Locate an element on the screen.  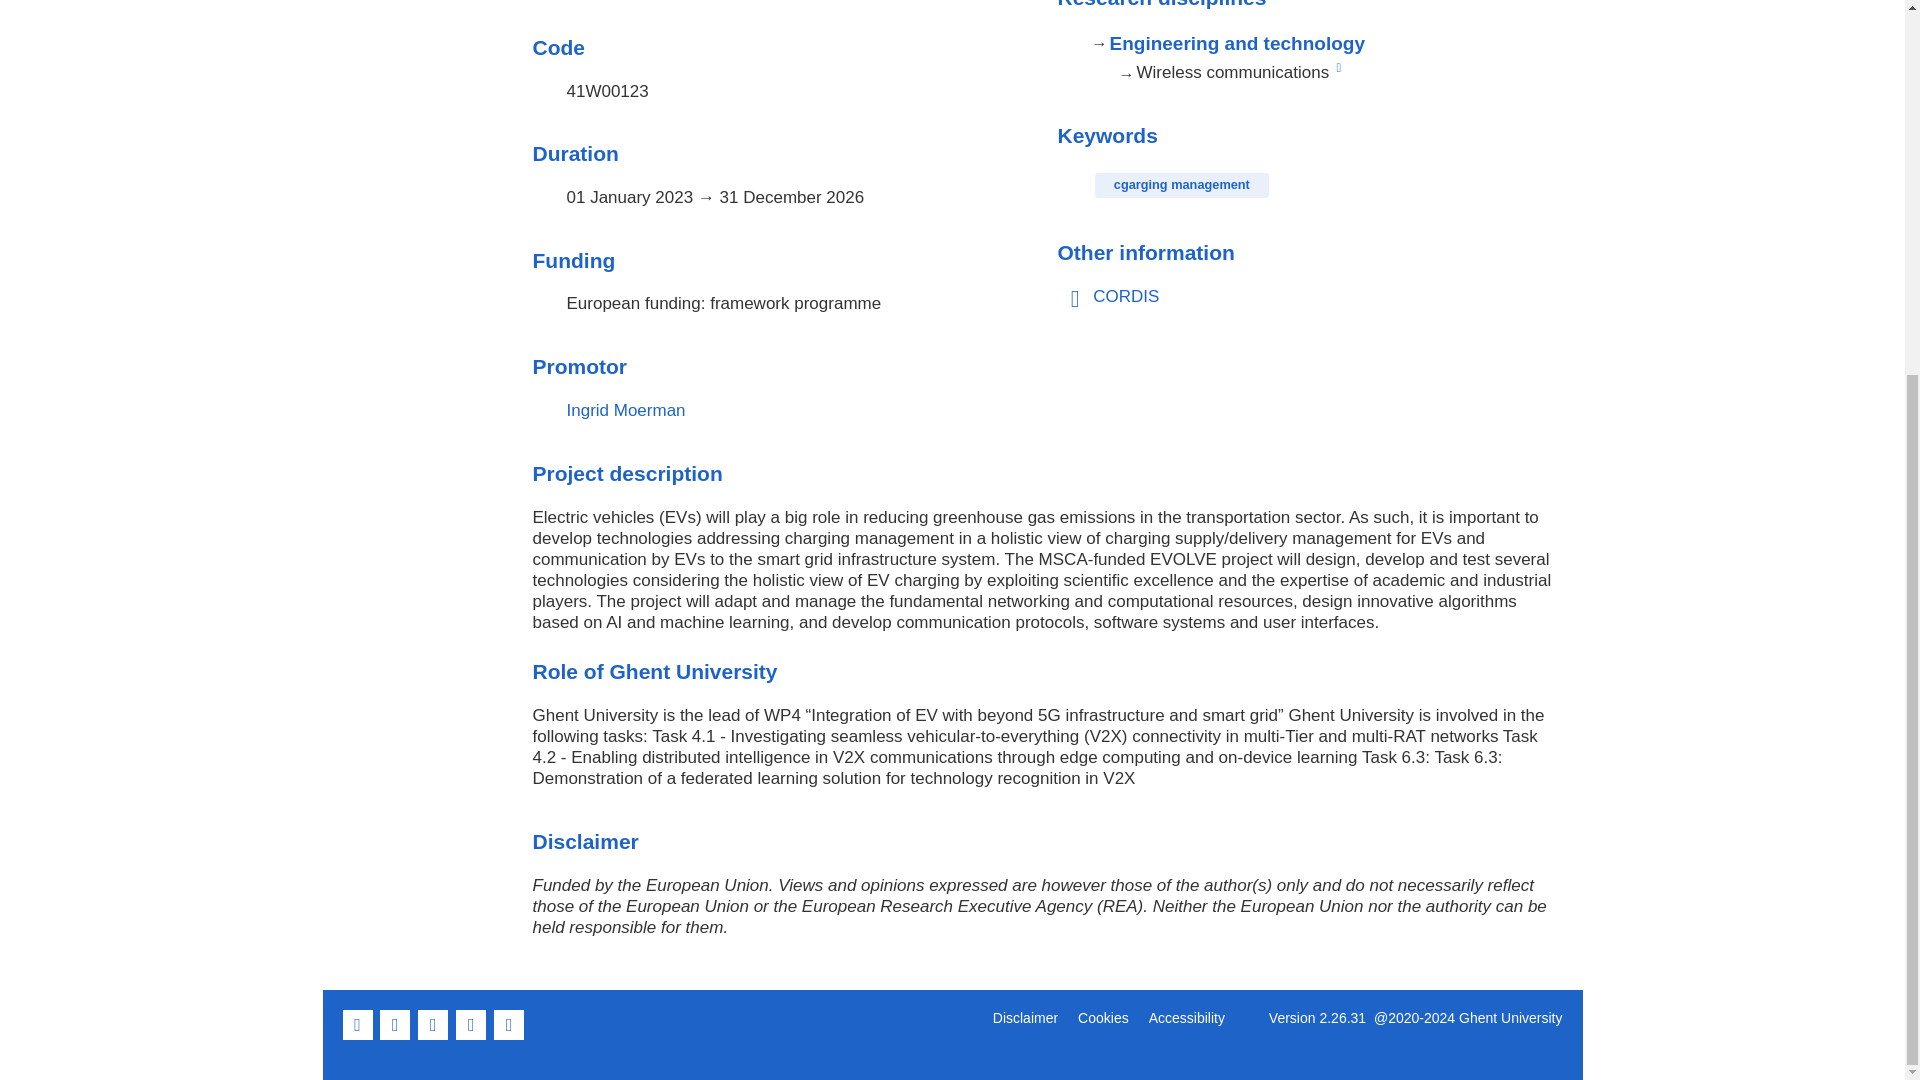
Twitter is located at coordinates (397, 1036).